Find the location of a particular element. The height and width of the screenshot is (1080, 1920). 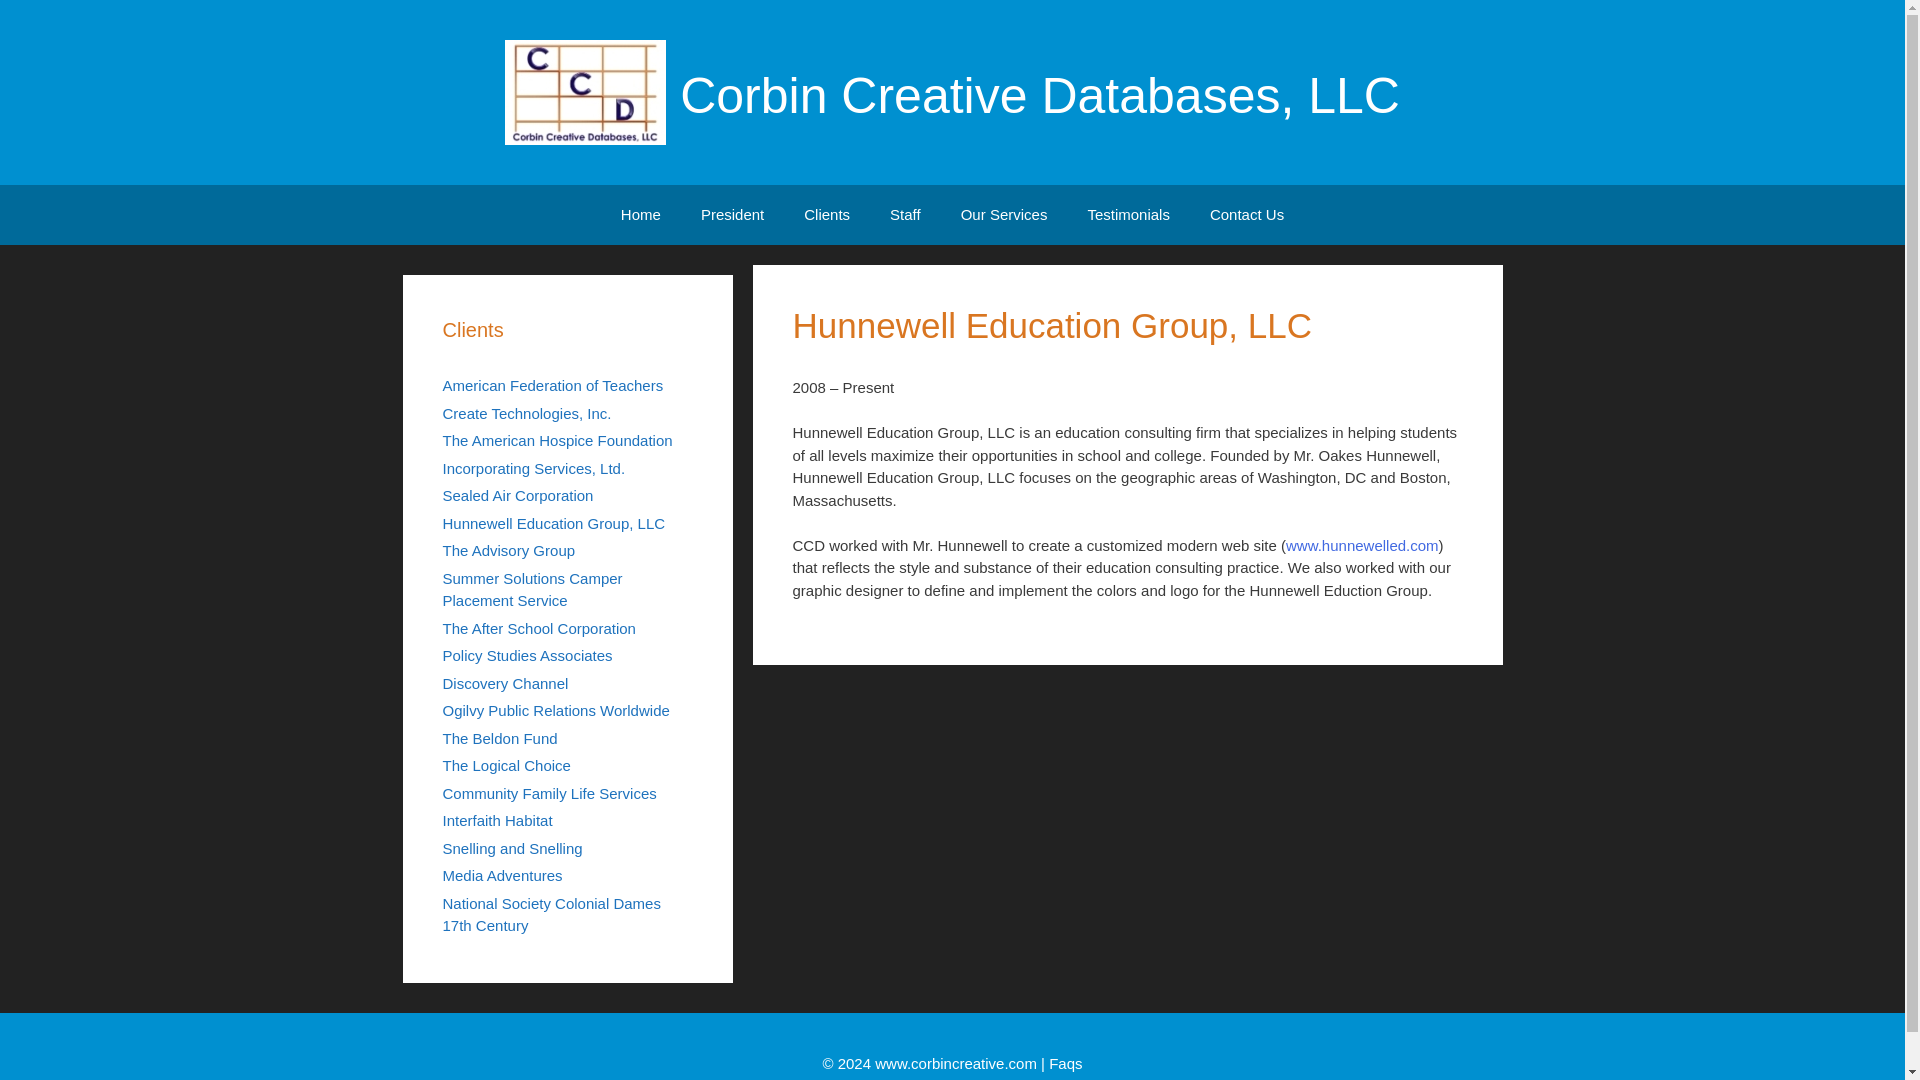

Incorporating Services, Ltd. is located at coordinates (533, 468).